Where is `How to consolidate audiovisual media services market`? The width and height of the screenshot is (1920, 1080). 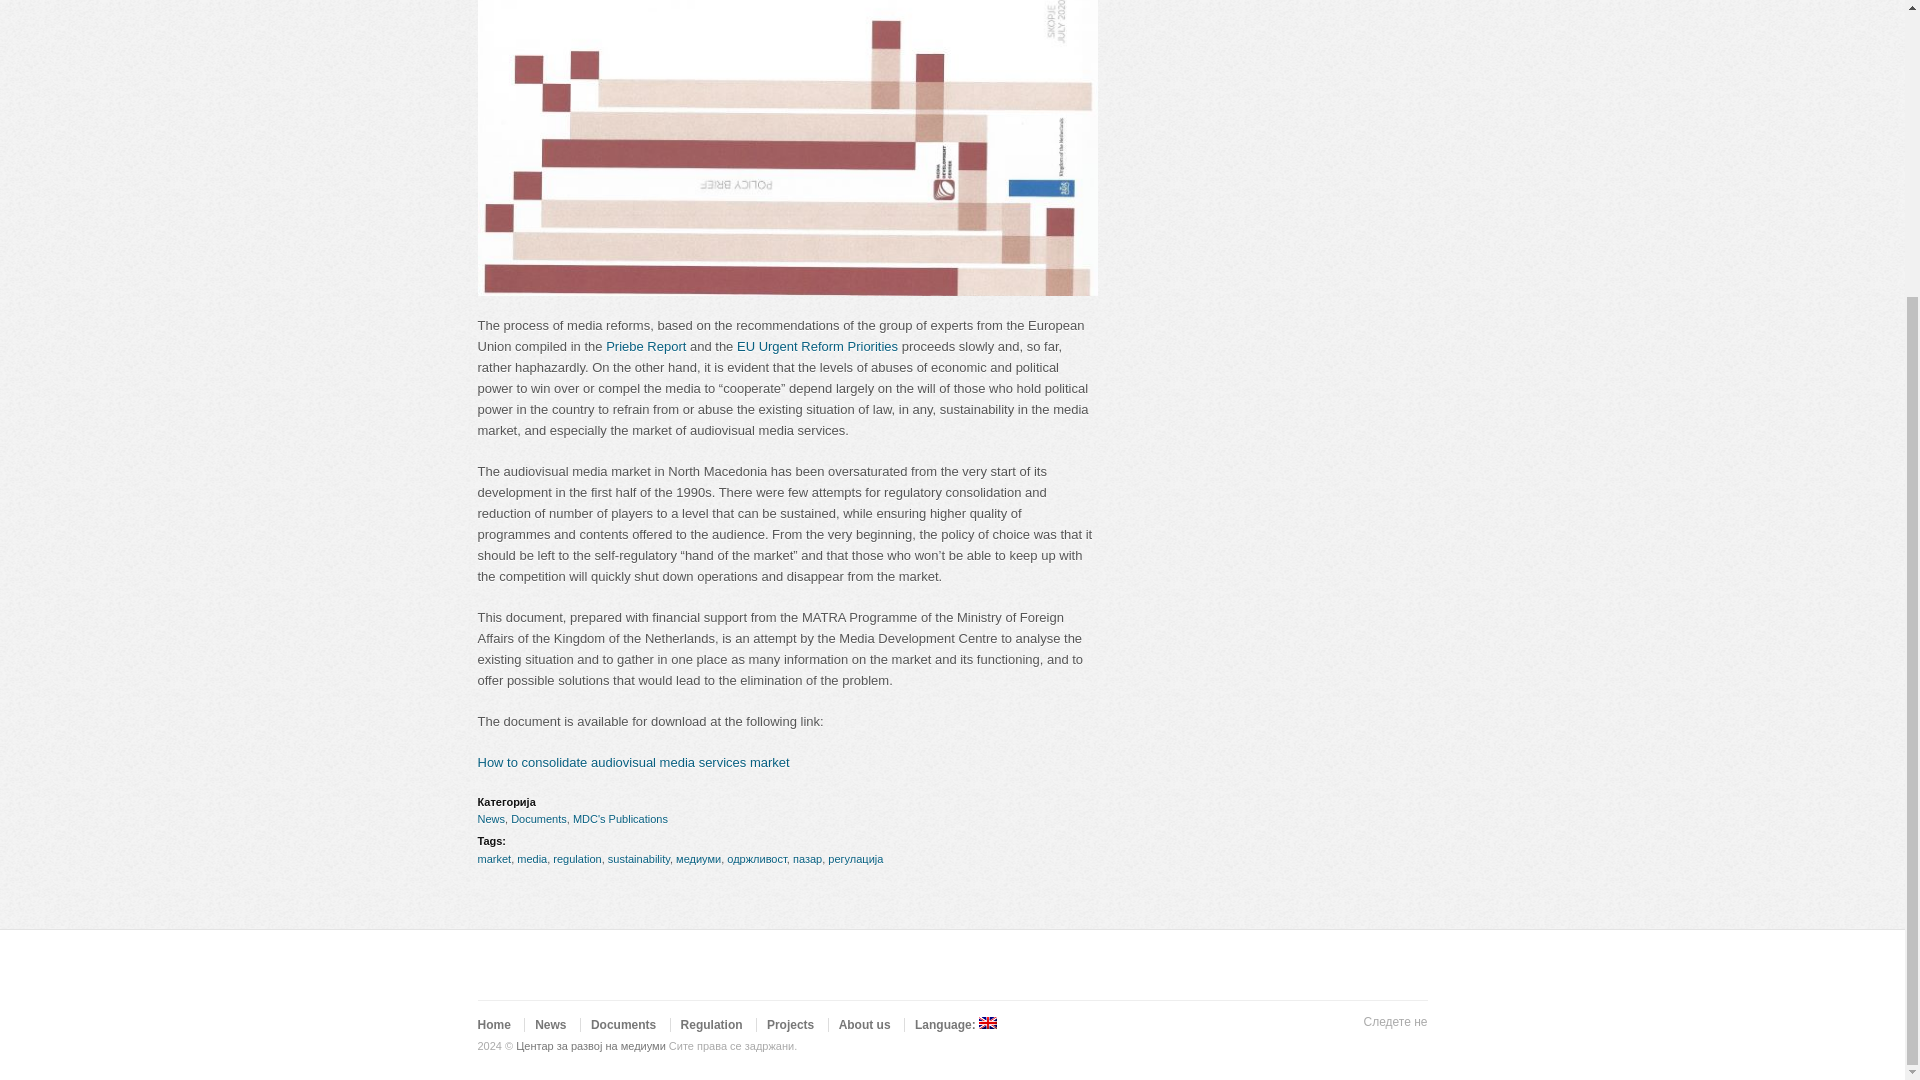 How to consolidate audiovisual media services market is located at coordinates (634, 762).